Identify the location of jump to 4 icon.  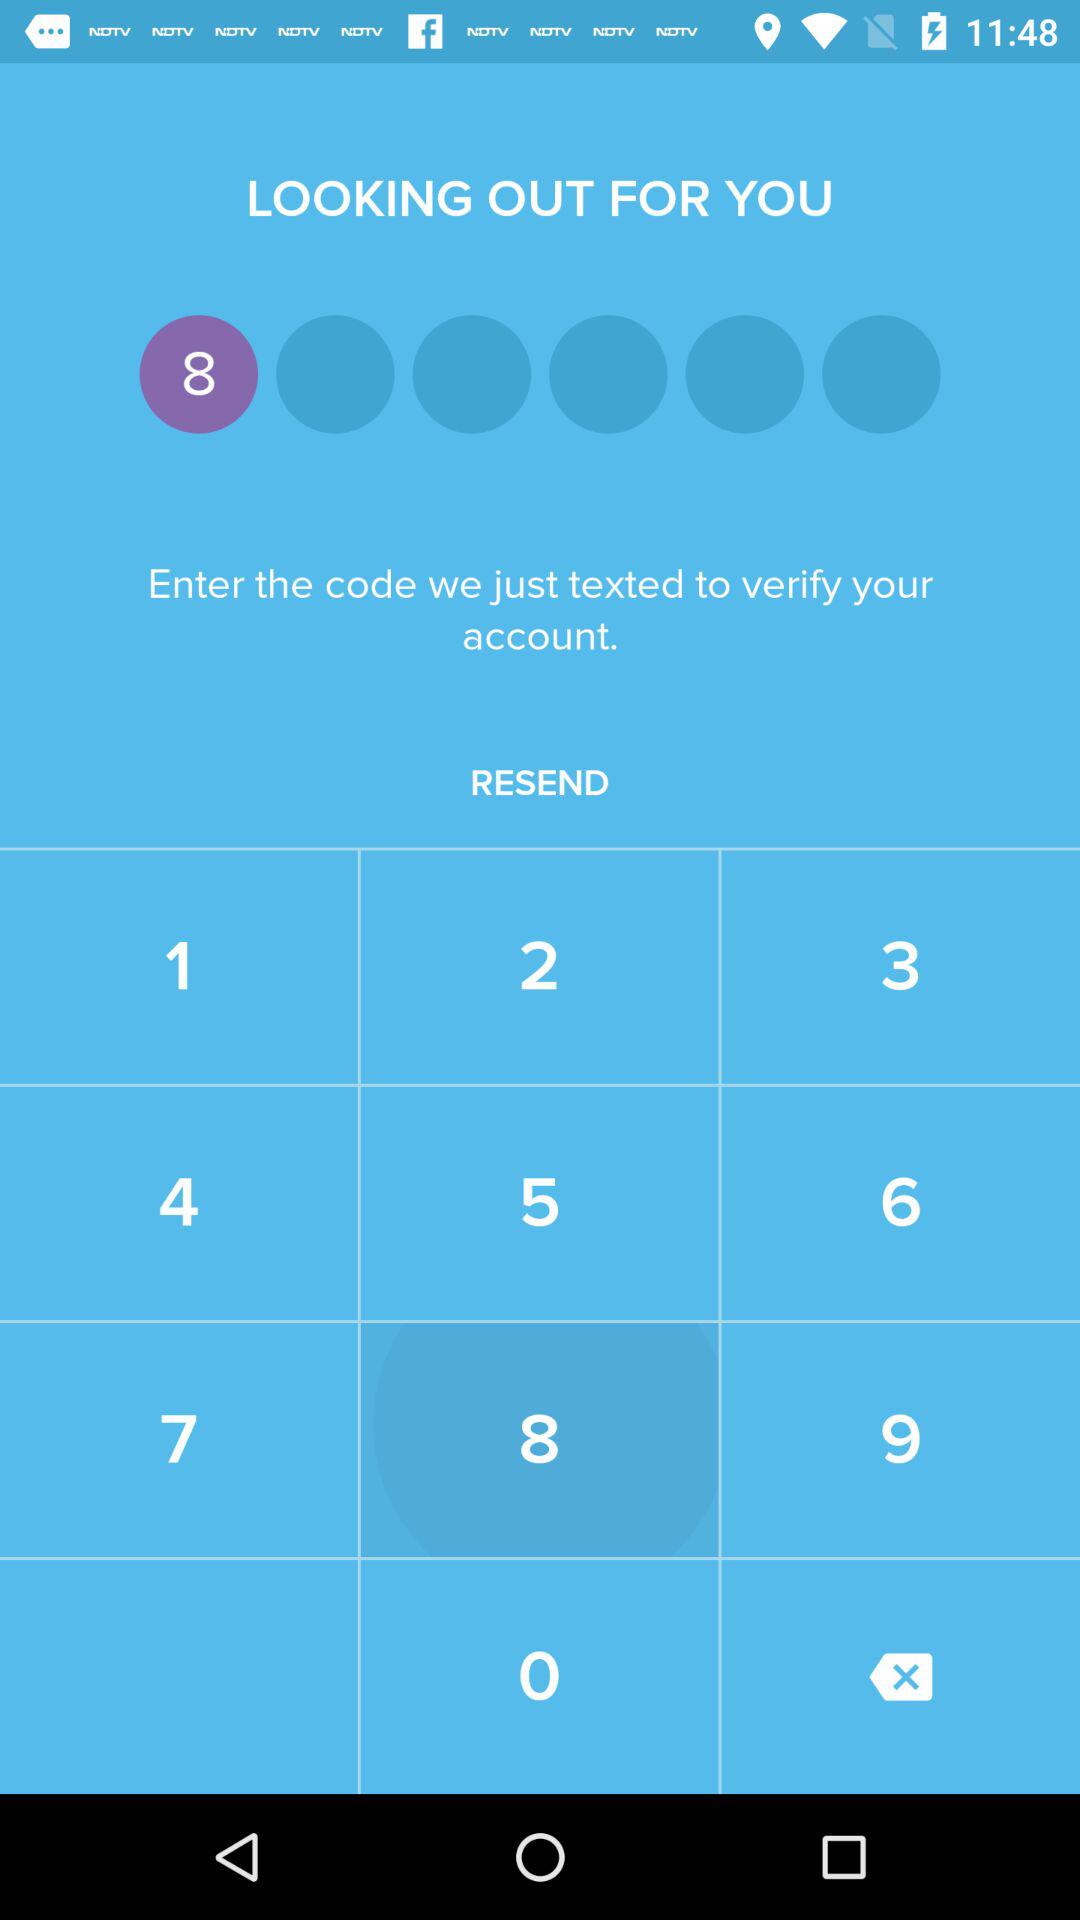
(178, 1203).